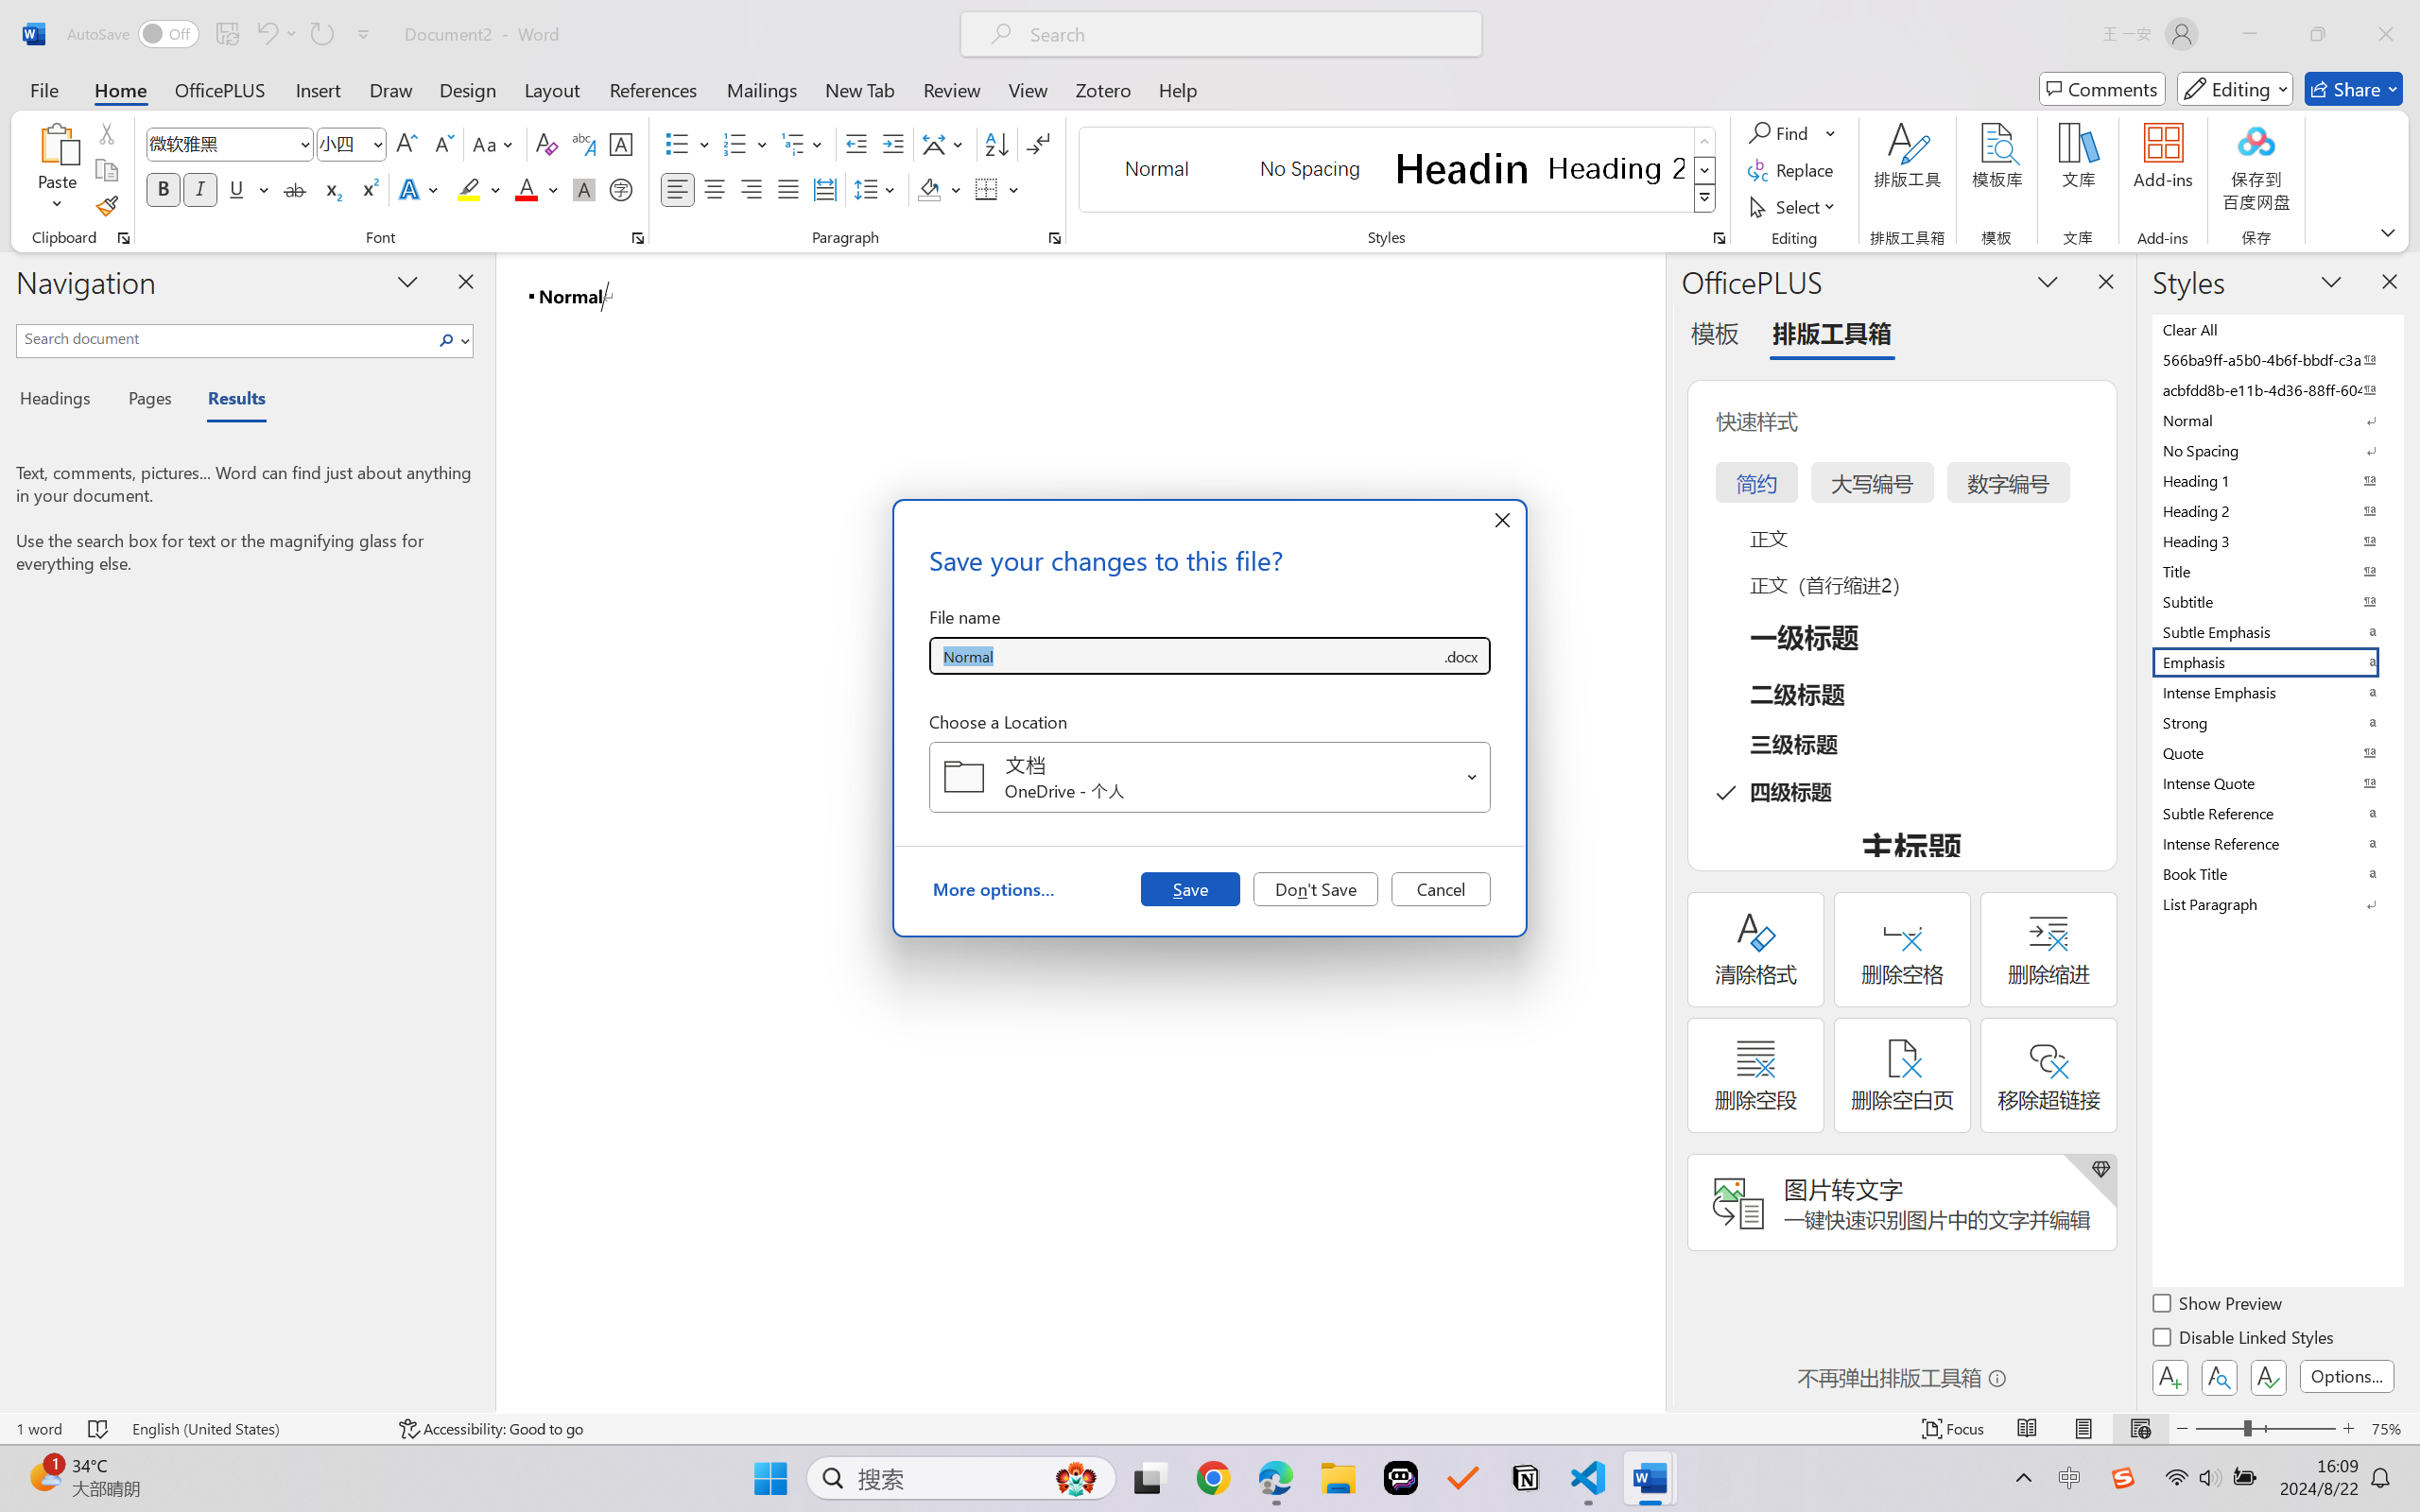 Image resolution: width=2420 pixels, height=1512 pixels. What do you see at coordinates (1028, 89) in the screenshot?
I see `View` at bounding box center [1028, 89].